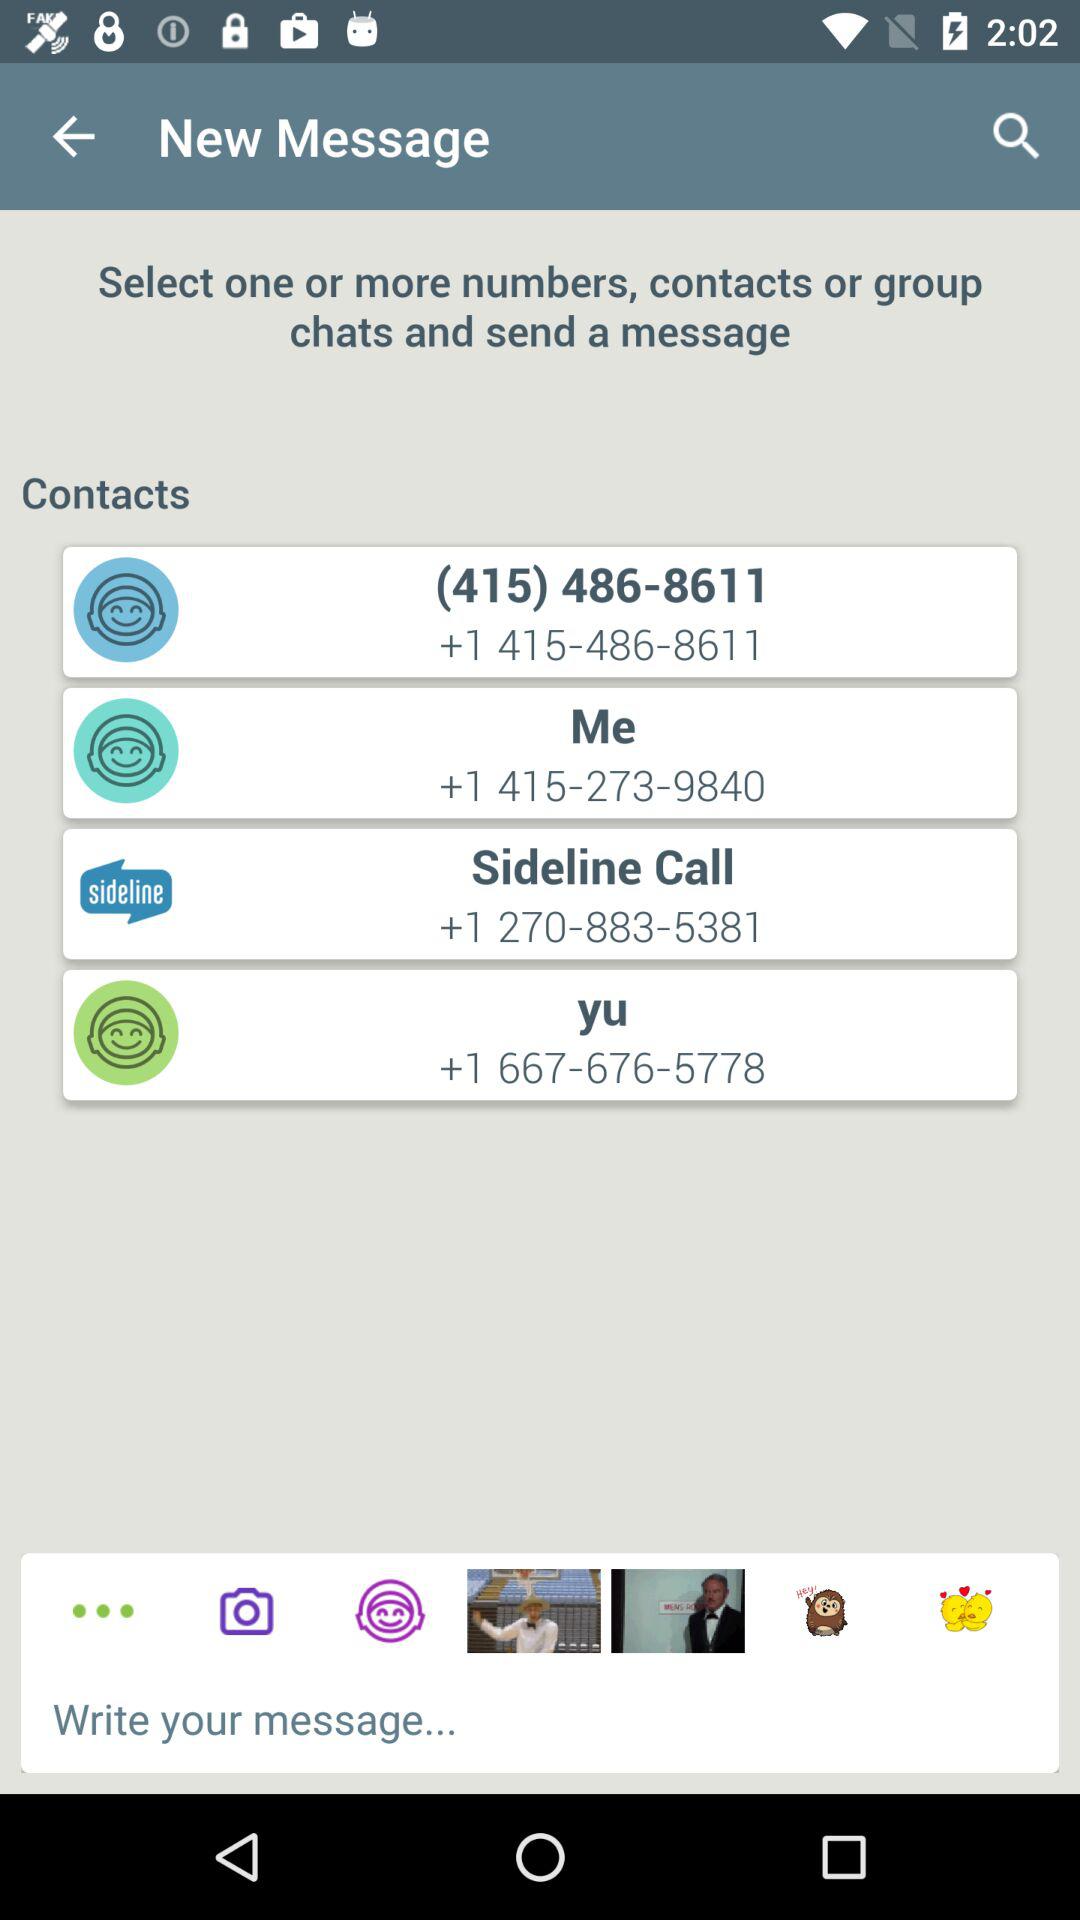  Describe the element at coordinates (966, 1611) in the screenshot. I see `send emoji` at that location.